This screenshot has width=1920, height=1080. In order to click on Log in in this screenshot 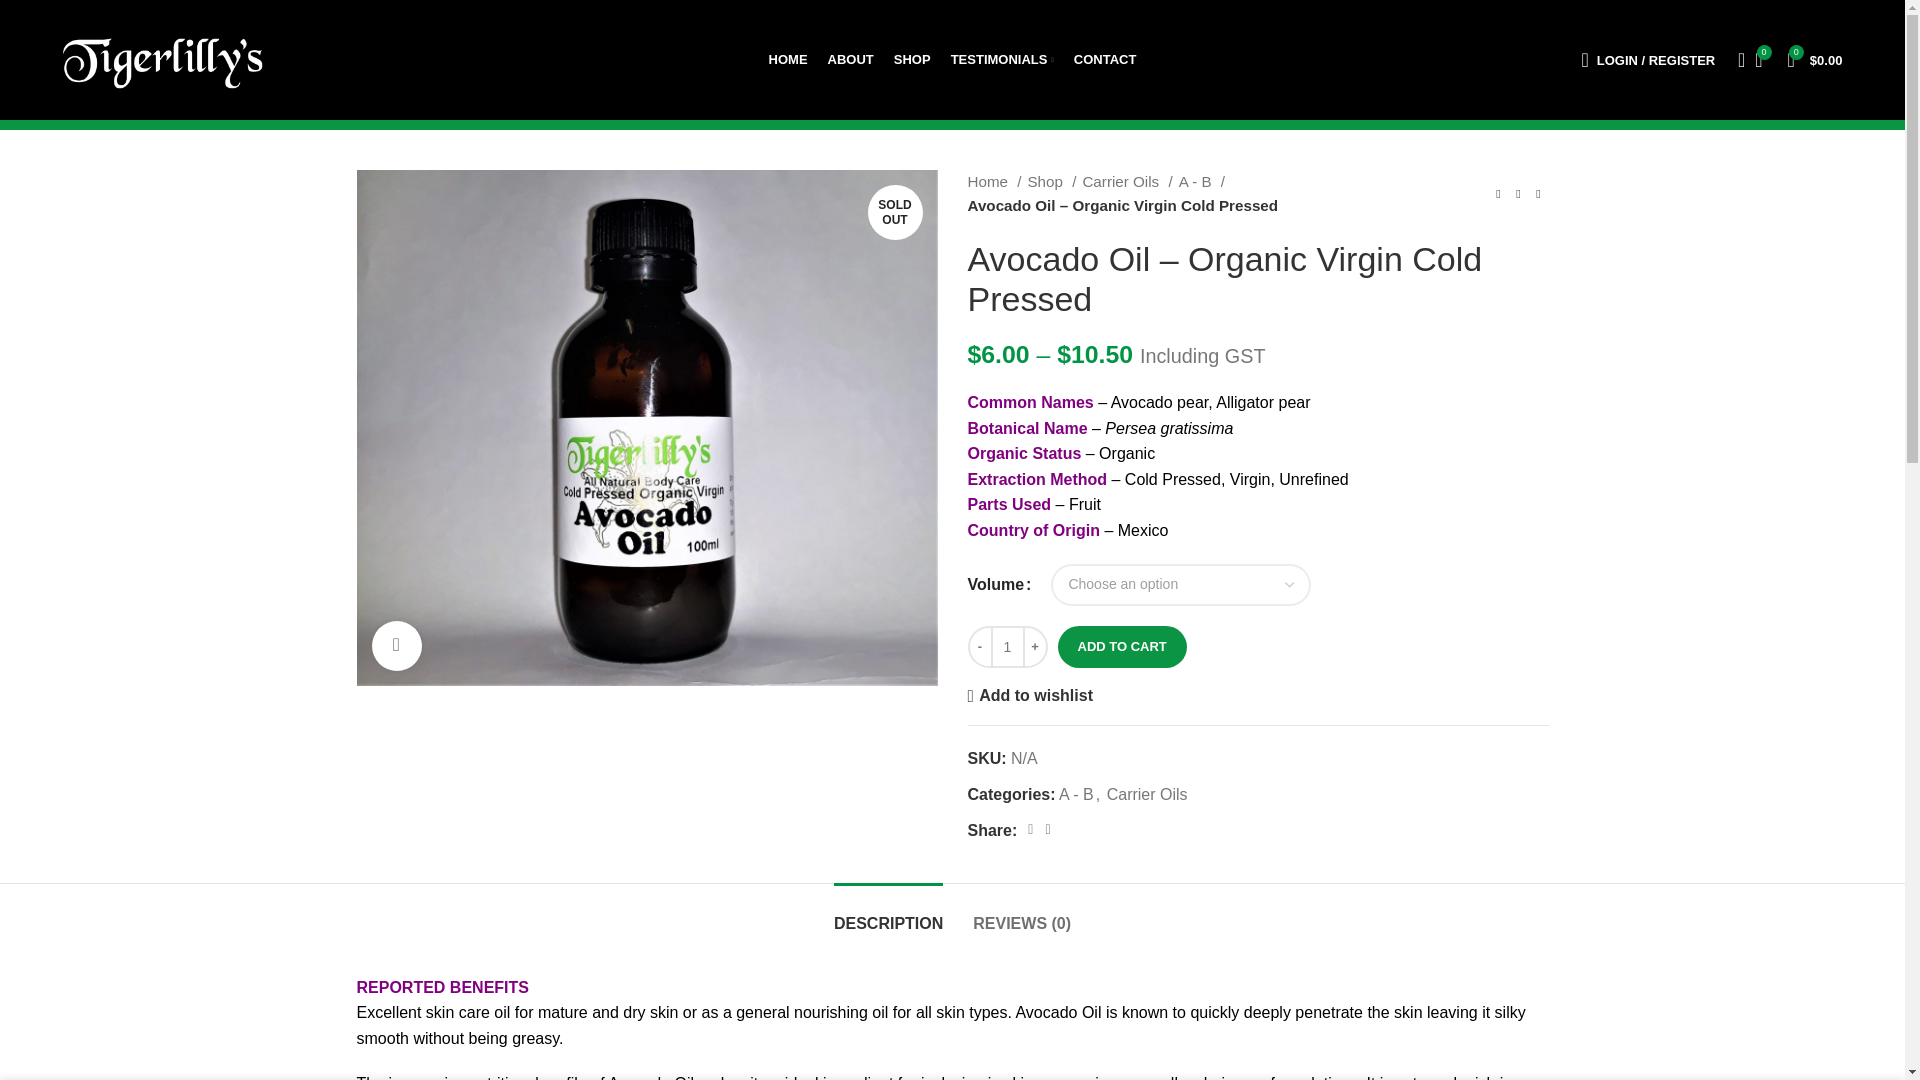, I will do `click(1549, 388)`.